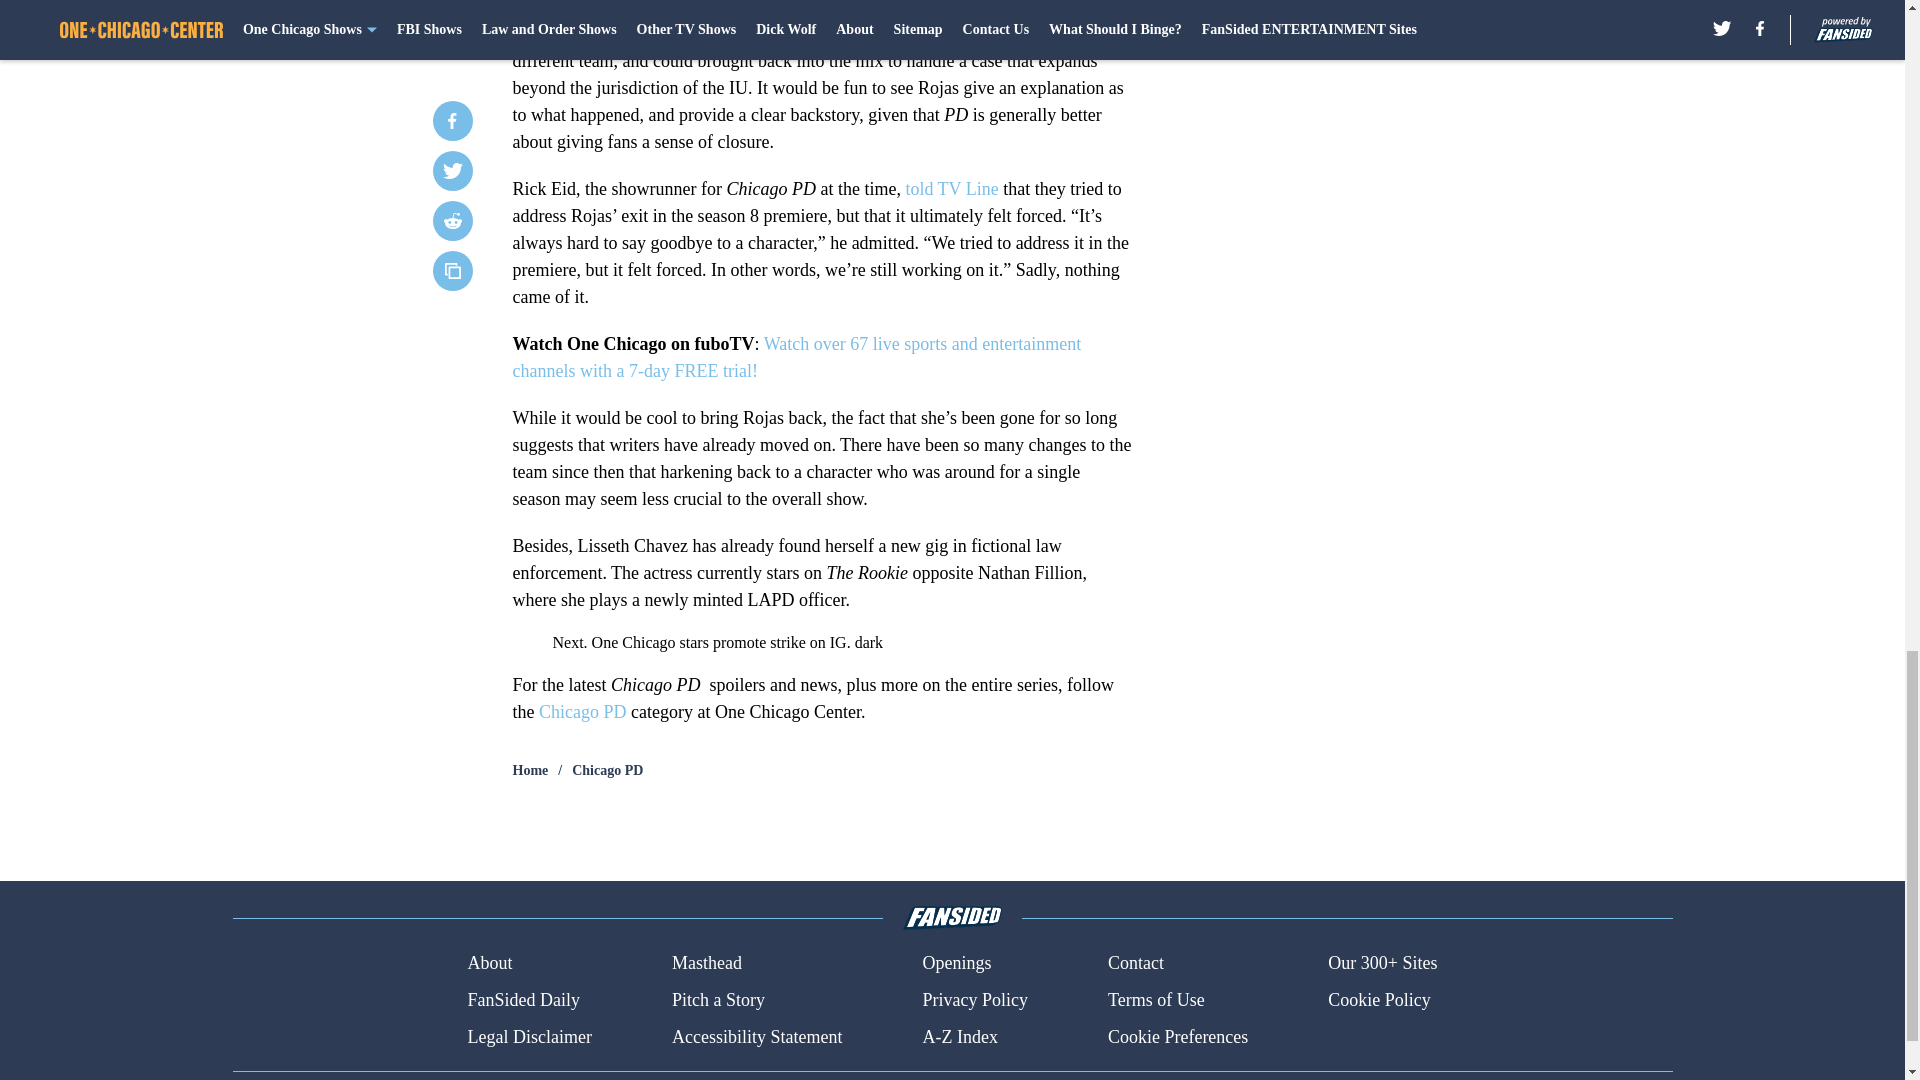 Image resolution: width=1920 pixels, height=1080 pixels. I want to click on Cookie Policy, so click(1379, 1000).